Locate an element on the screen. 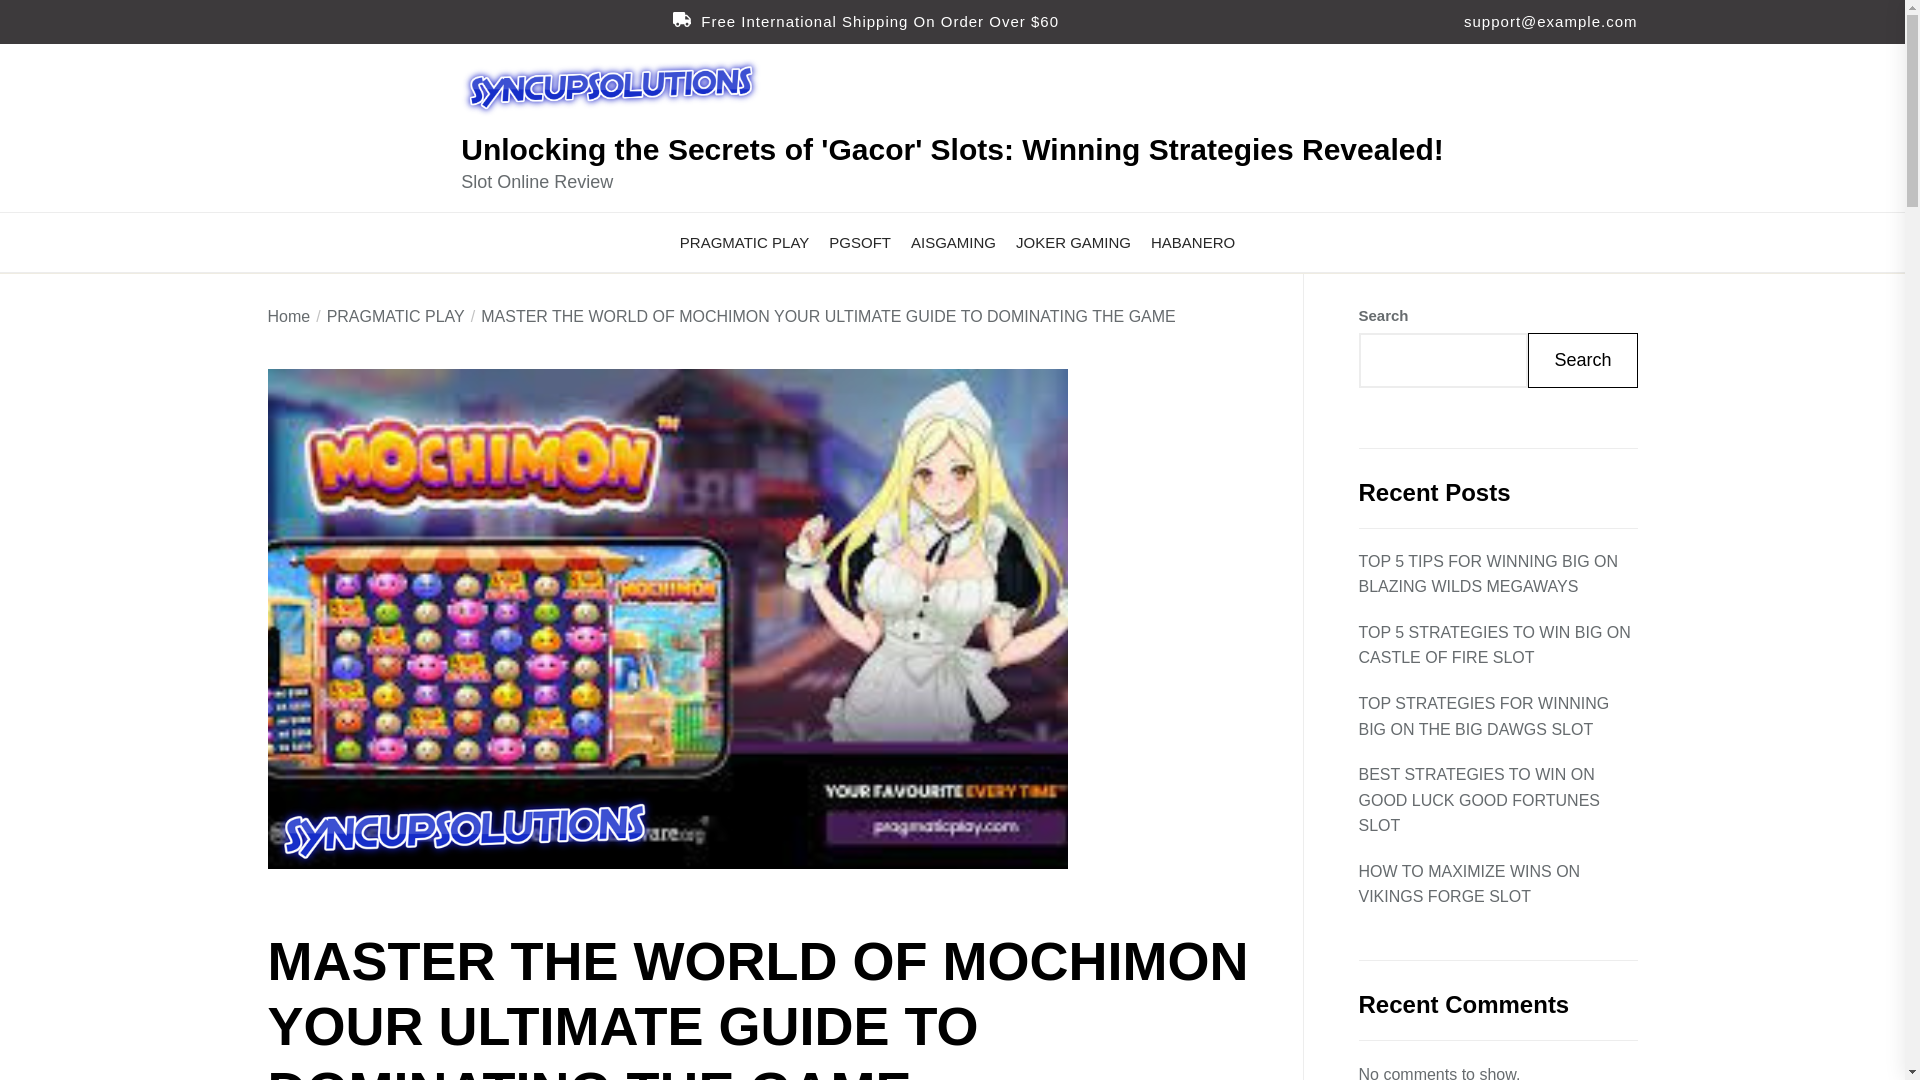 The width and height of the screenshot is (1920, 1080). Home is located at coordinates (290, 316).